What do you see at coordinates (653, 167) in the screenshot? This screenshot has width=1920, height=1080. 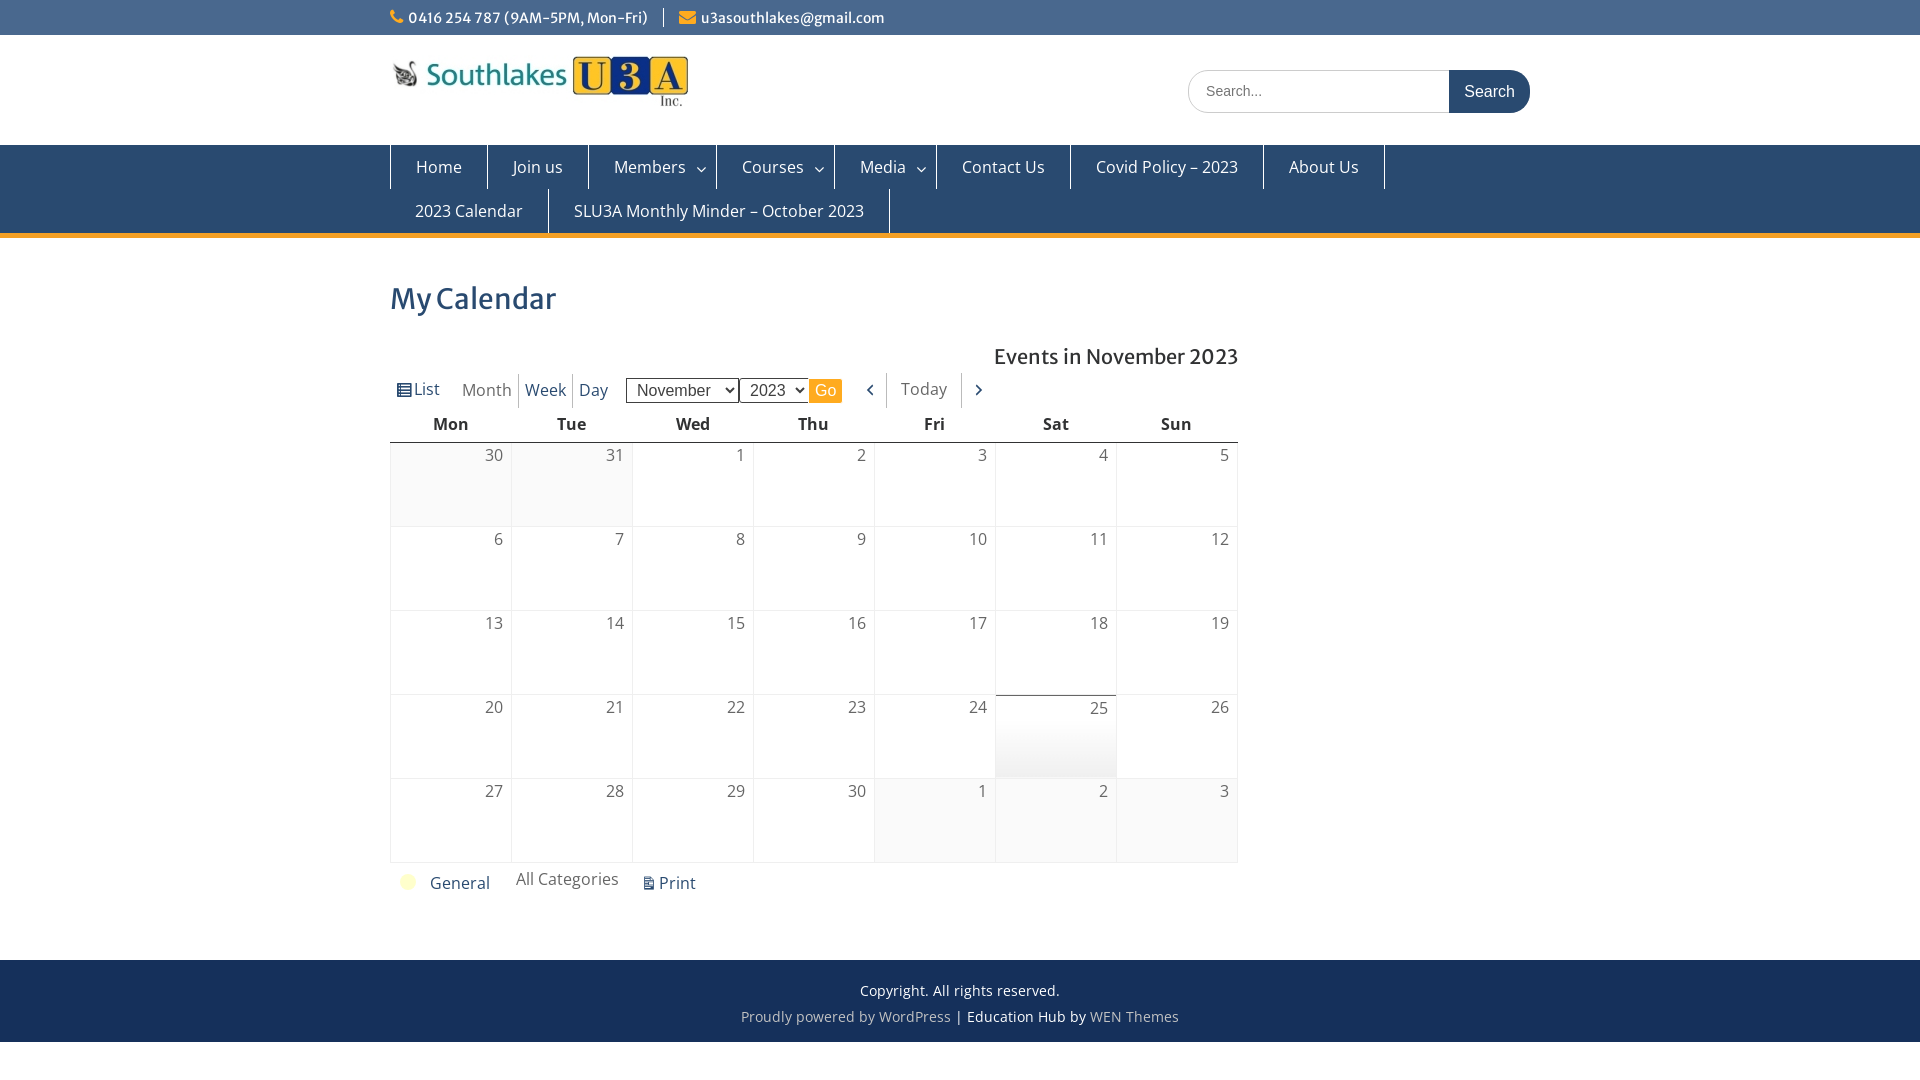 I see `Members` at bounding box center [653, 167].